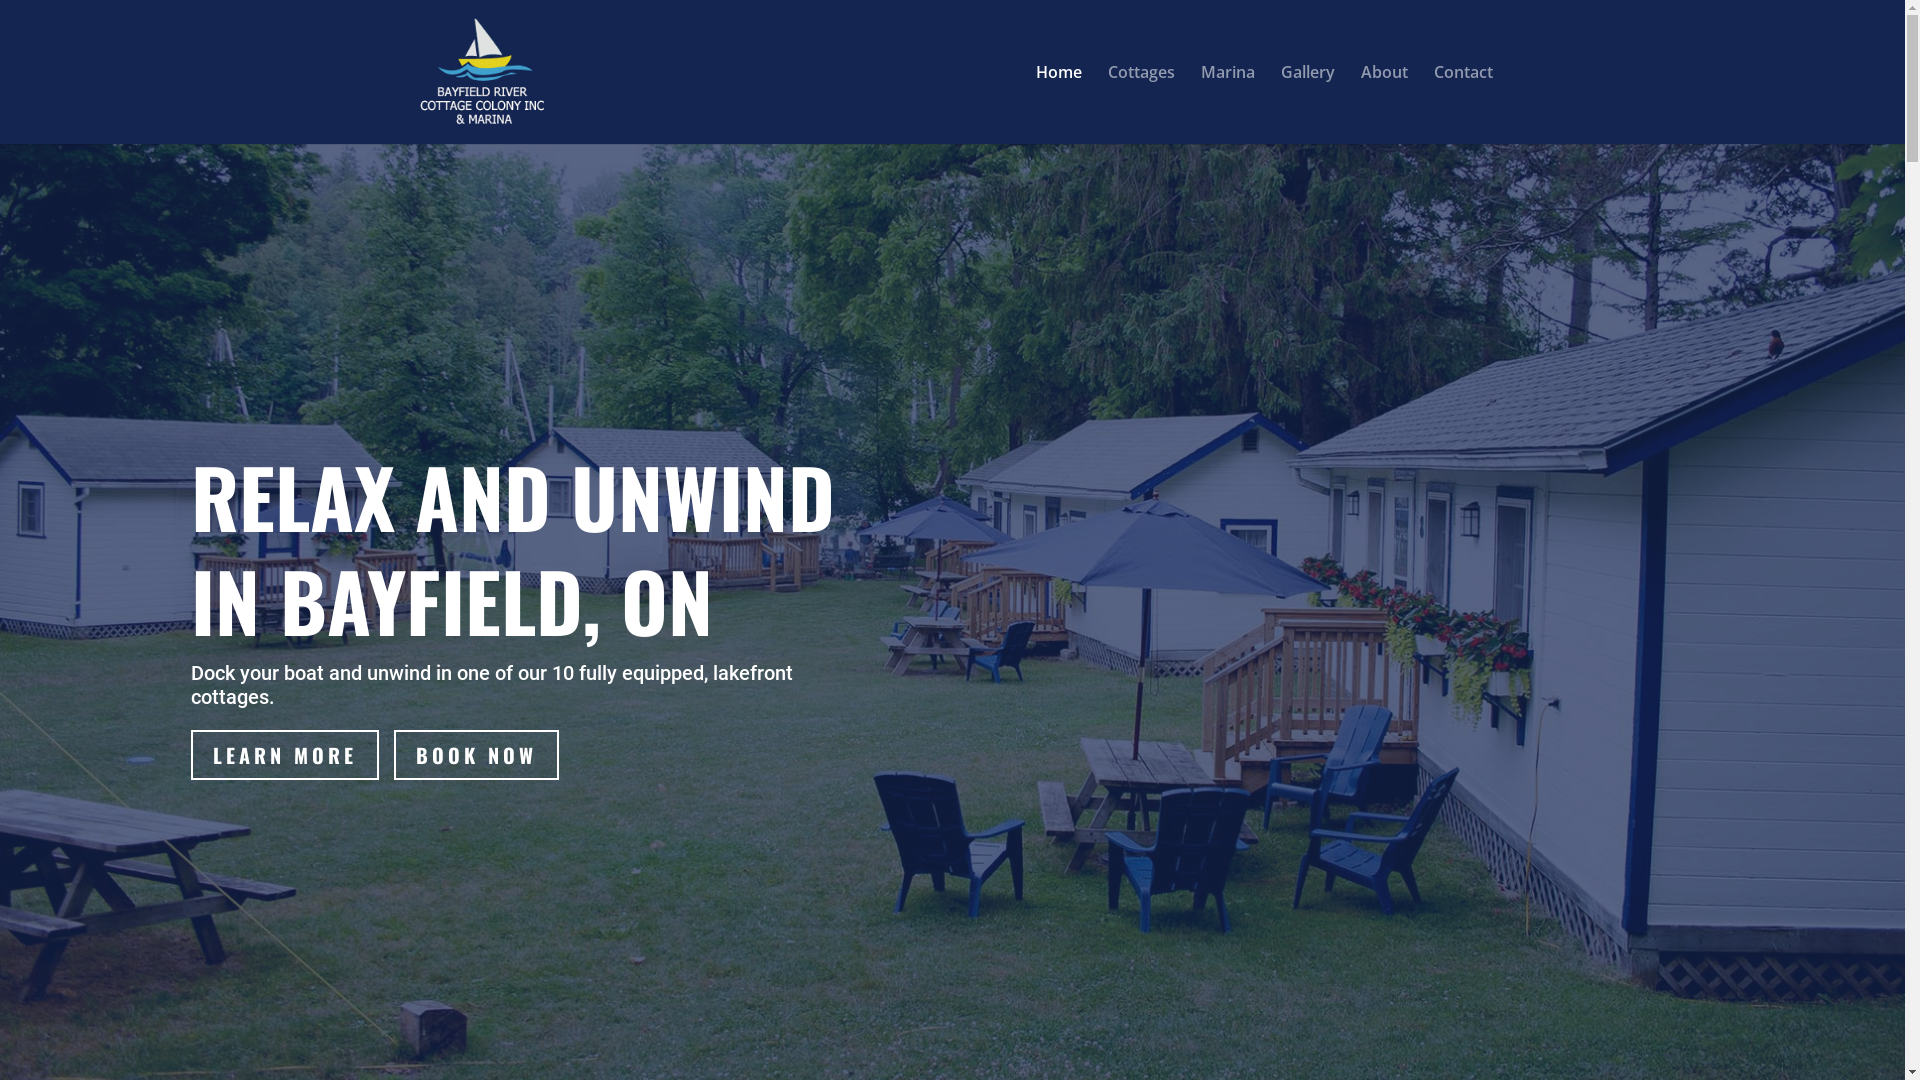 The height and width of the screenshot is (1080, 1920). I want to click on LEARN MORE, so click(284, 755).